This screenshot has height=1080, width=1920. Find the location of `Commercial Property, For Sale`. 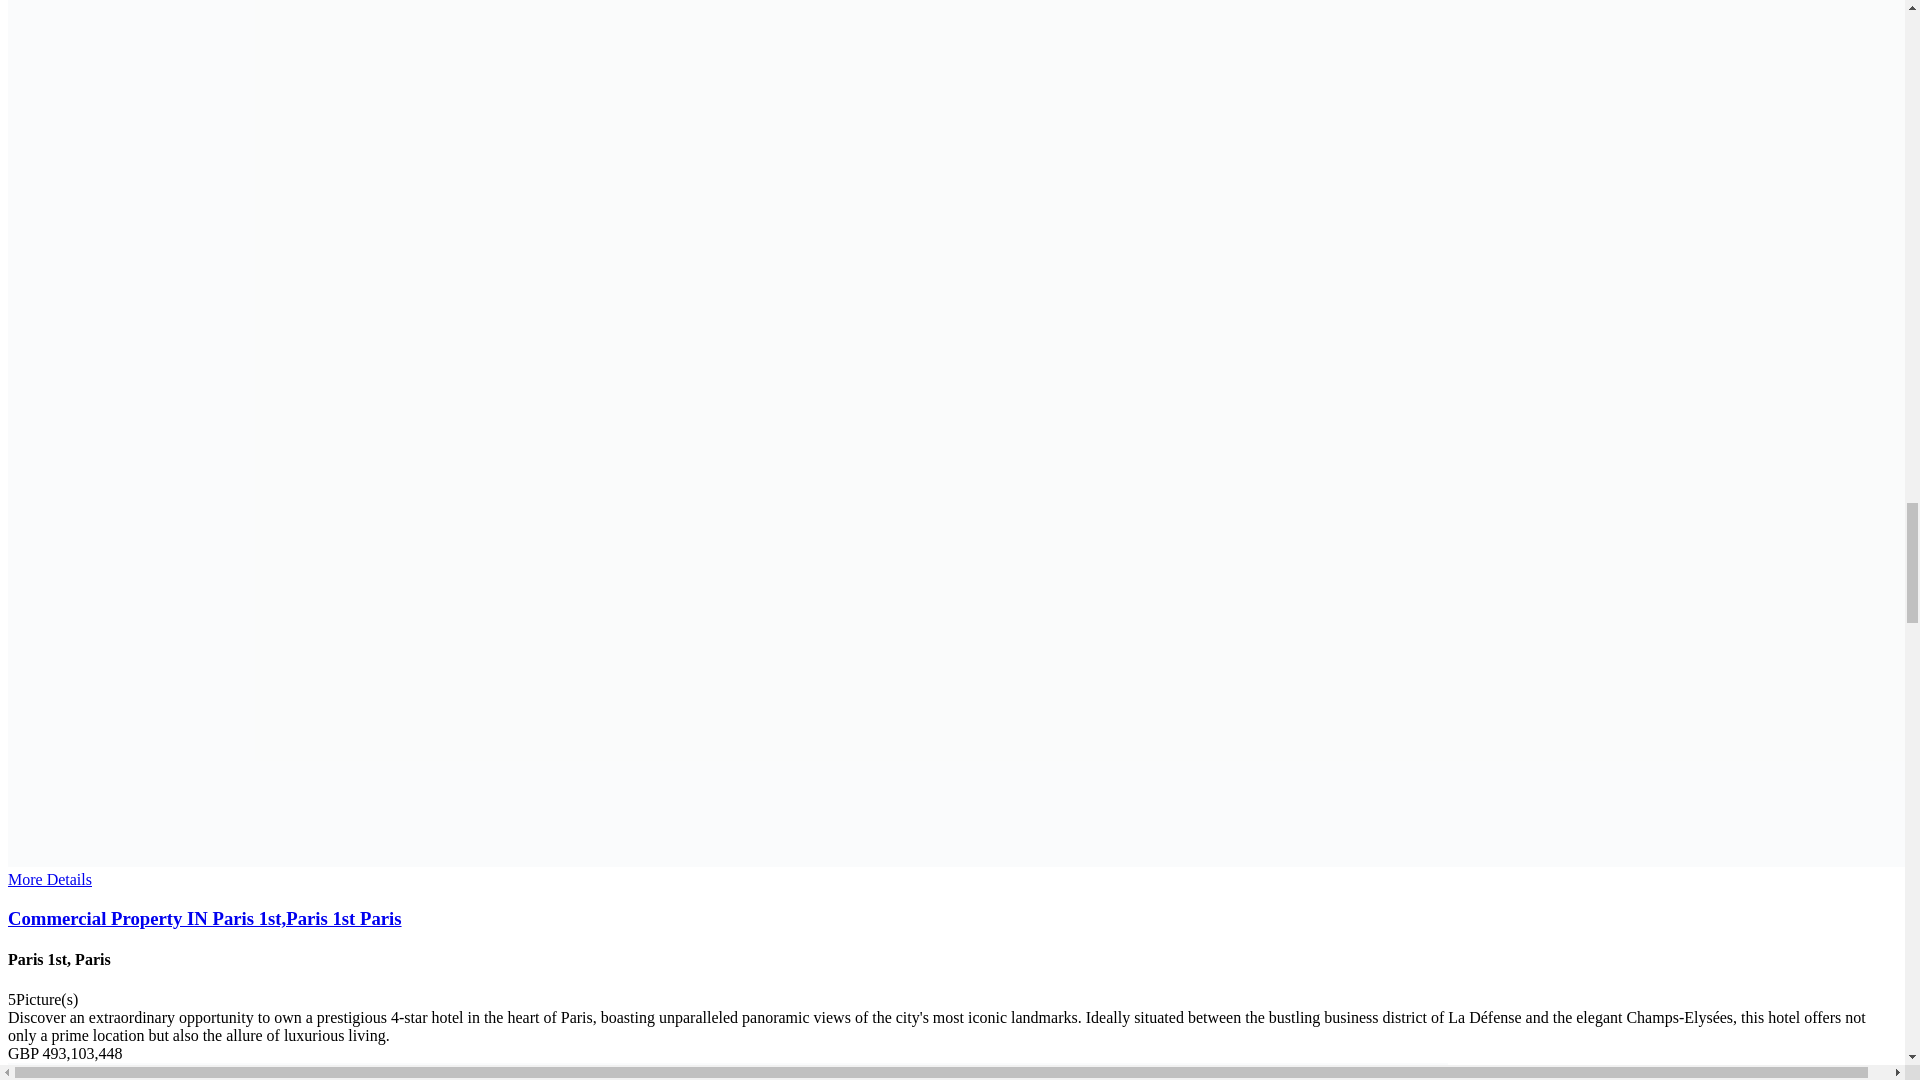

Commercial Property, For Sale is located at coordinates (727, 1071).